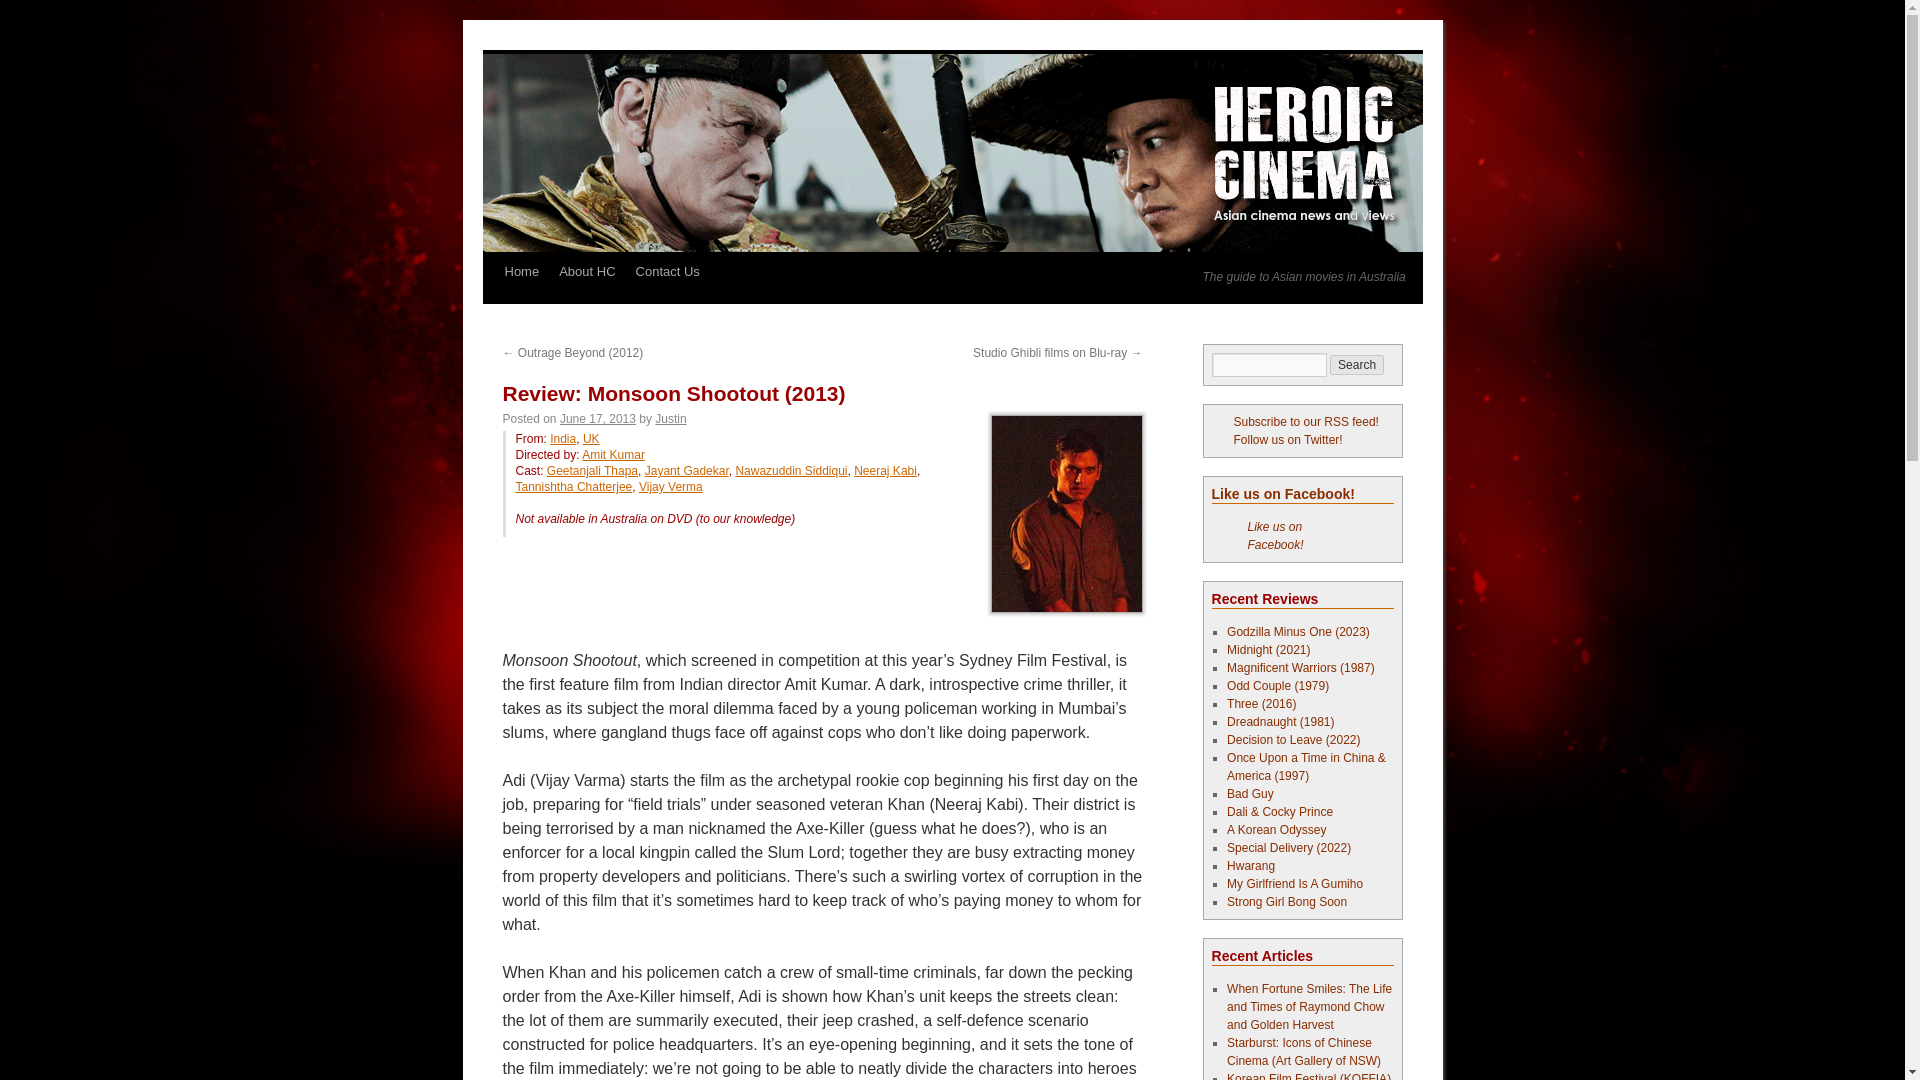 Image resolution: width=1920 pixels, height=1080 pixels. What do you see at coordinates (1357, 364) in the screenshot?
I see `Search` at bounding box center [1357, 364].